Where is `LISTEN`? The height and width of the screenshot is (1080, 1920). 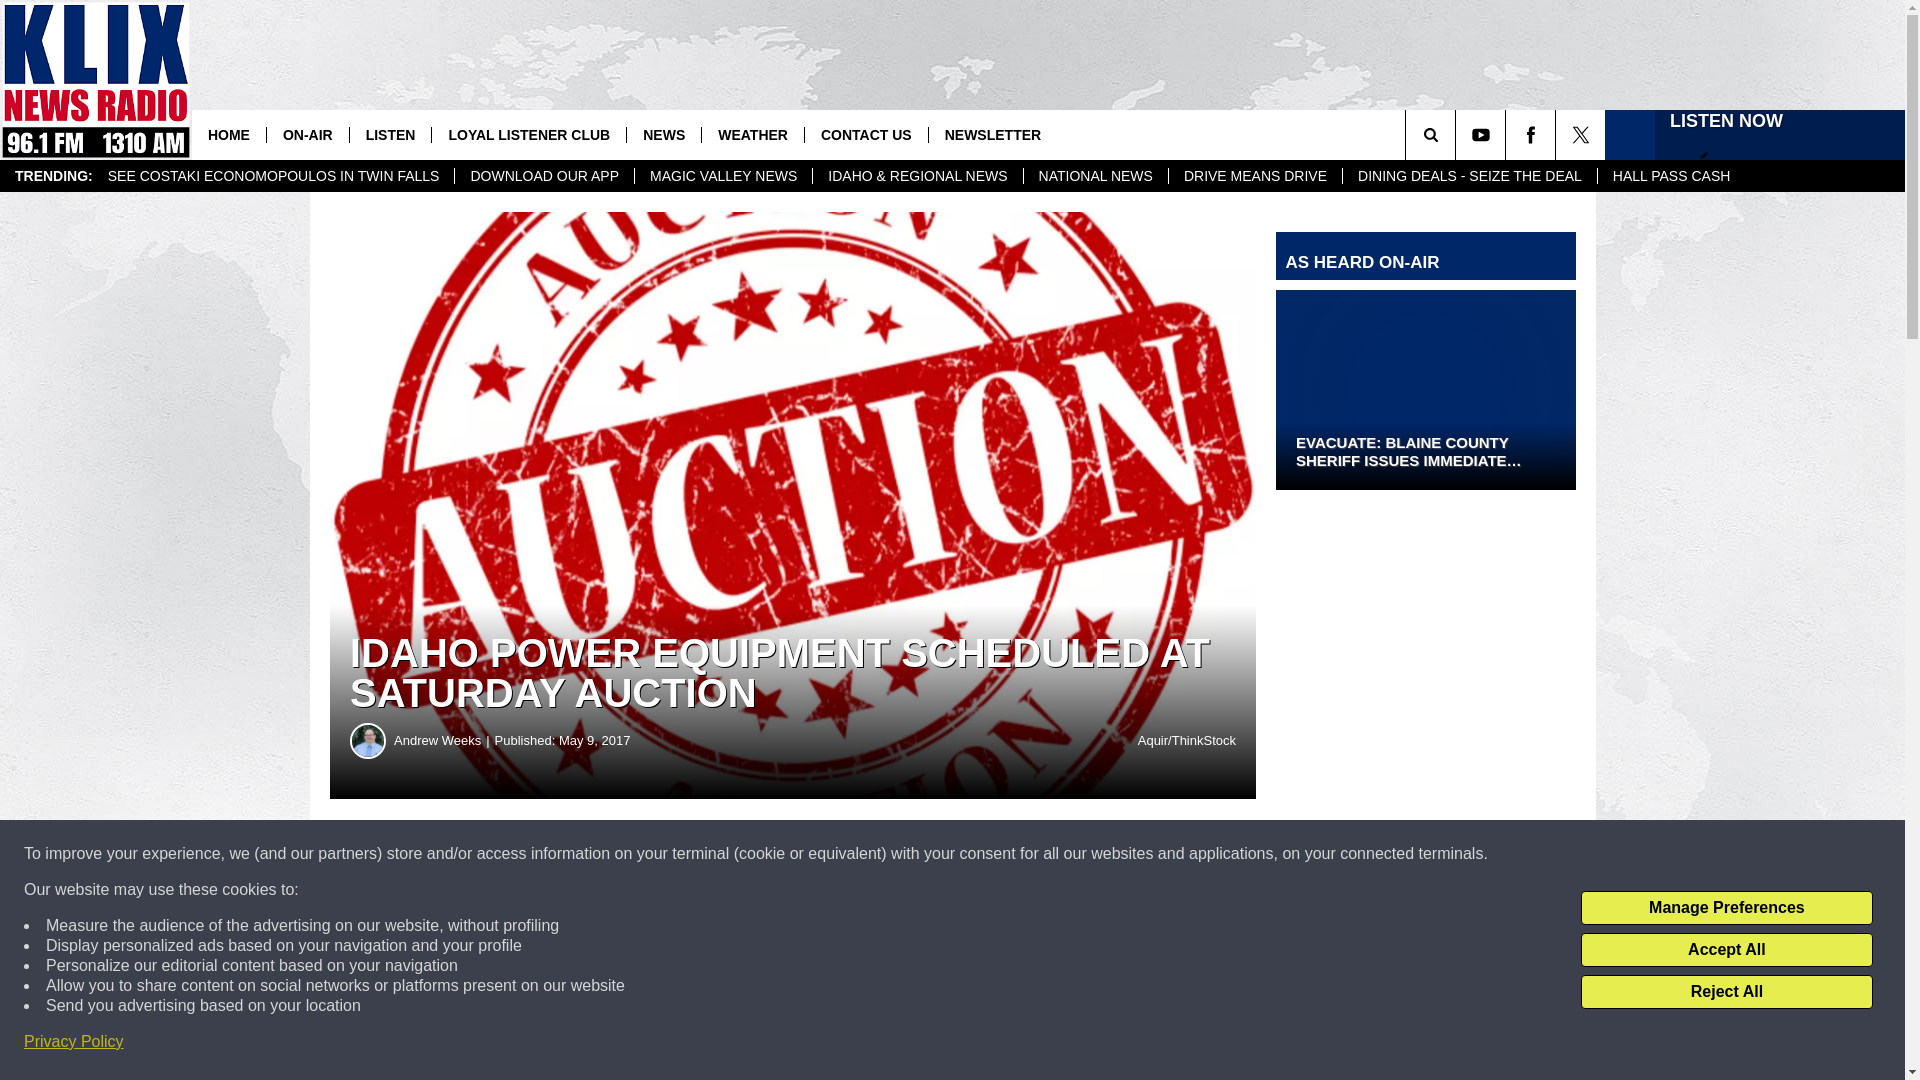 LISTEN is located at coordinates (390, 134).